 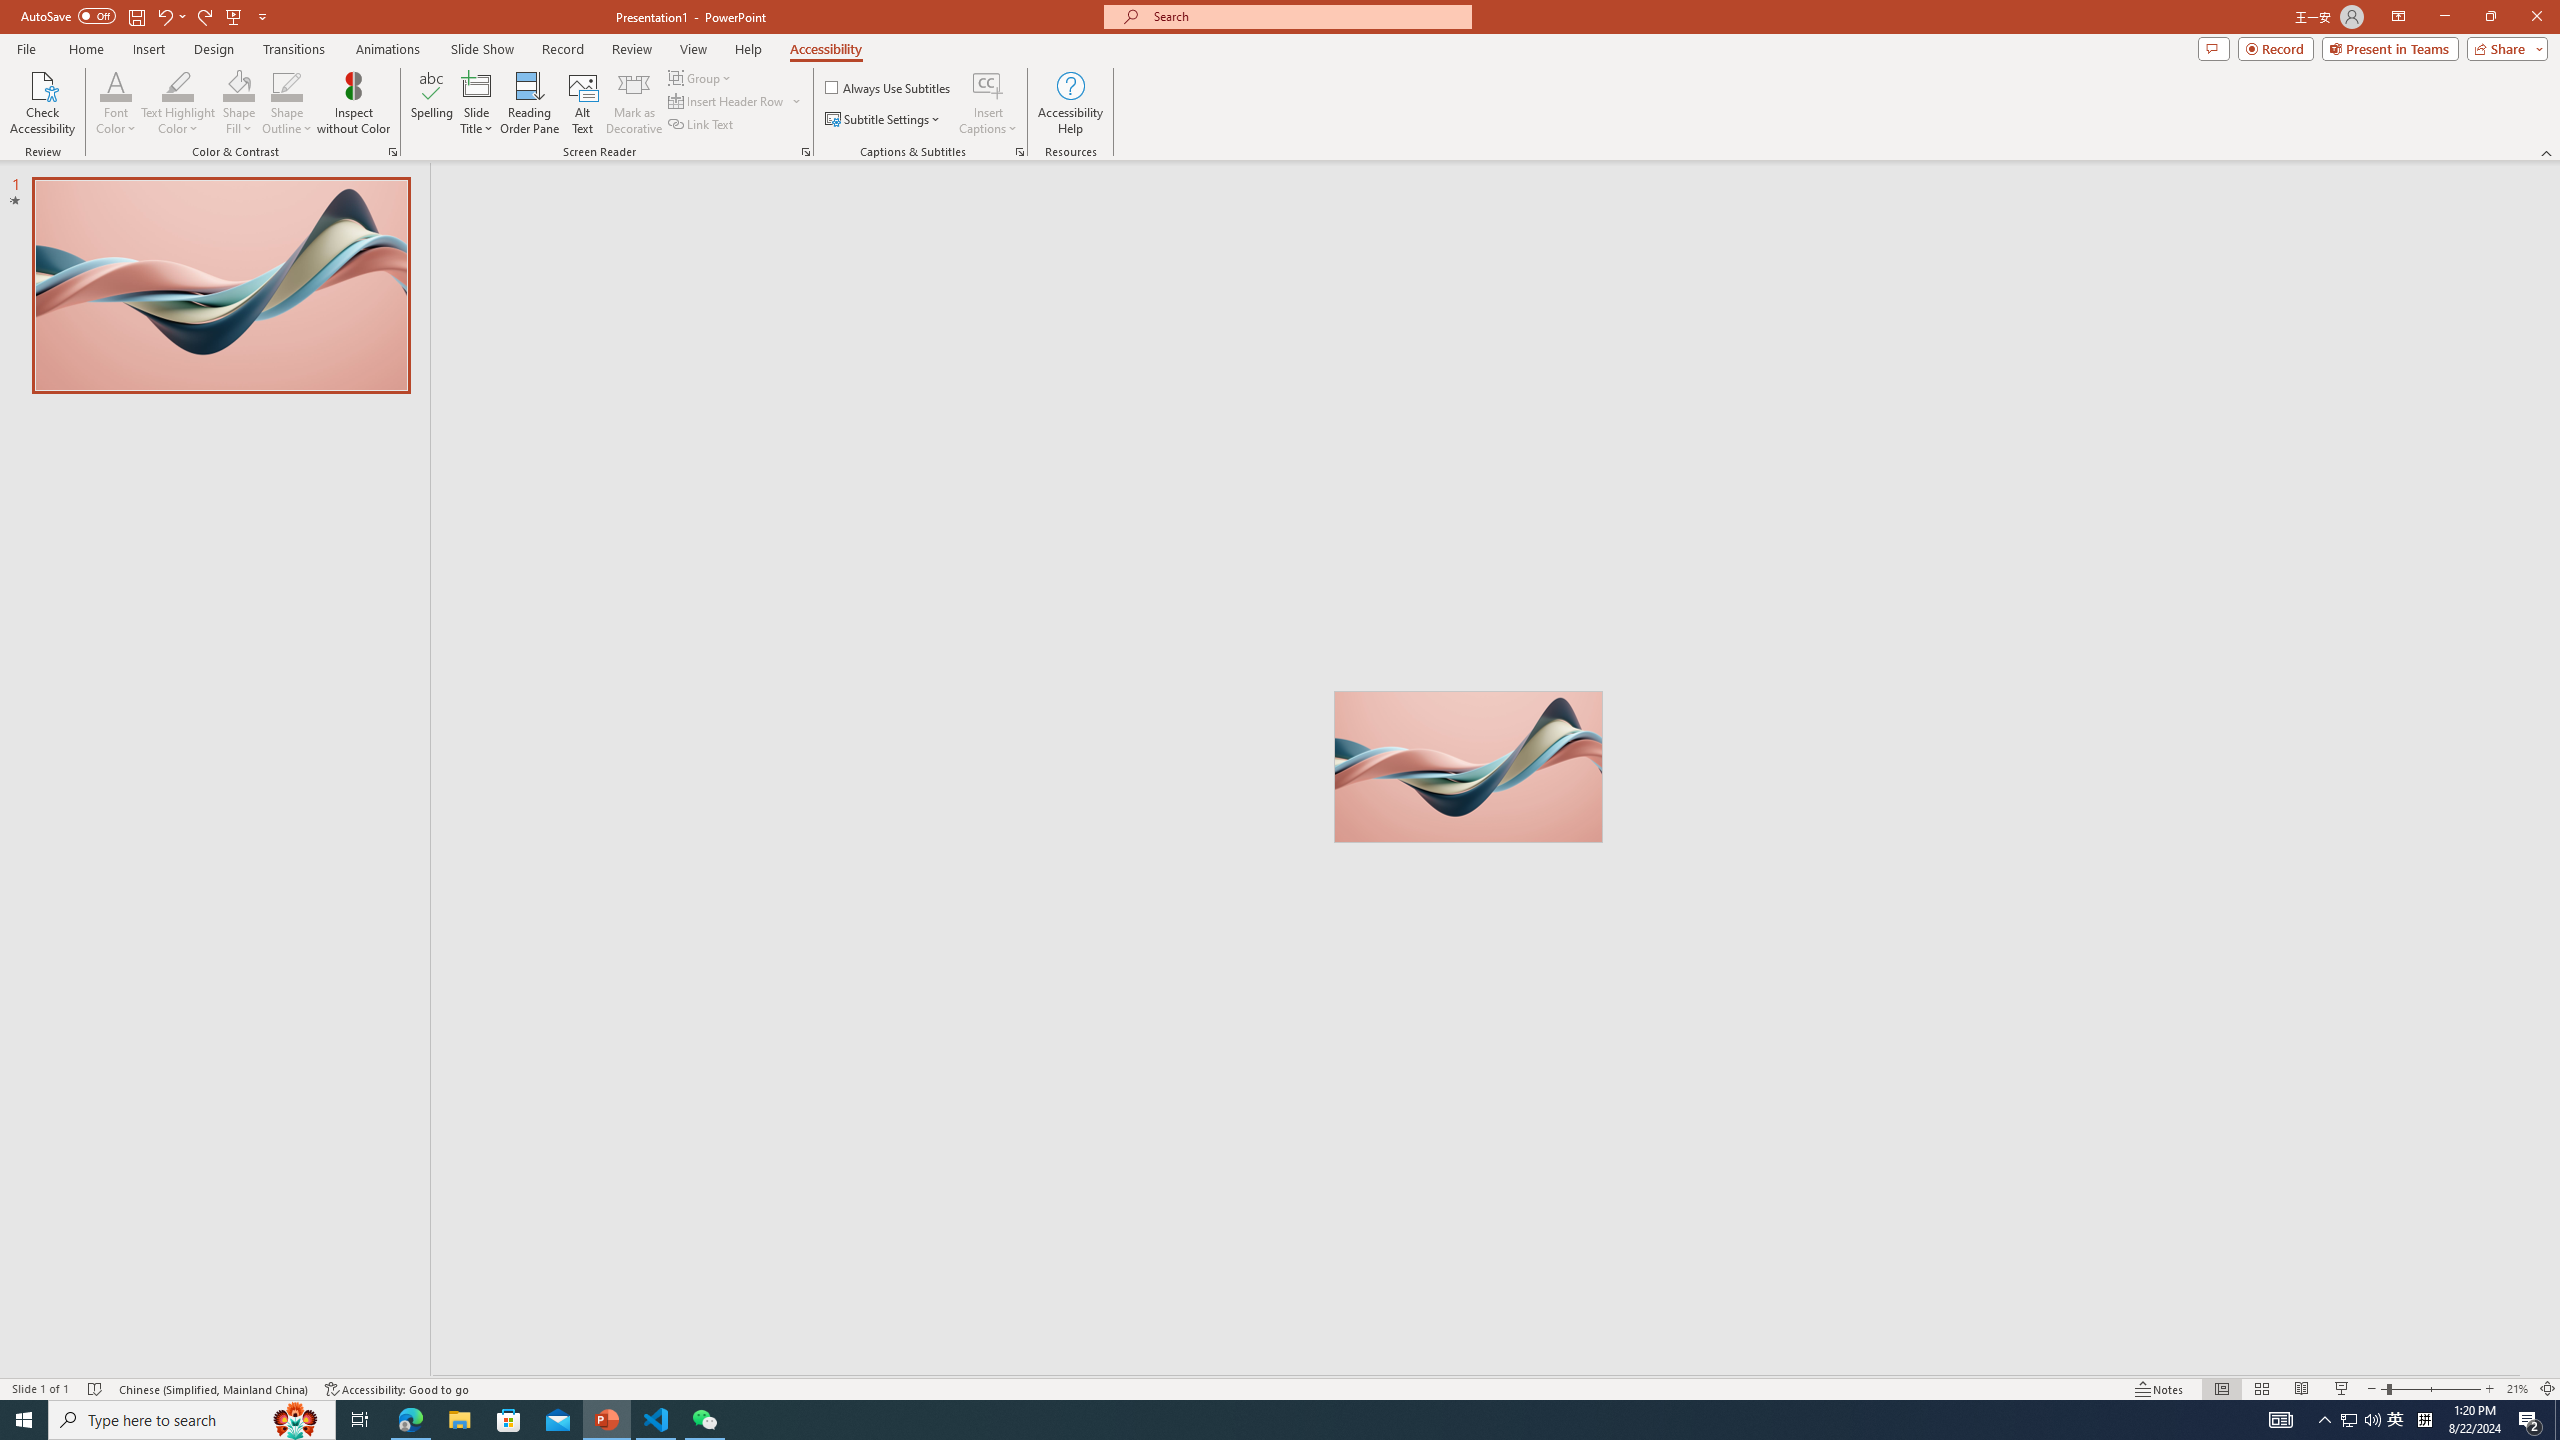 I want to click on Color & Contrast, so click(x=392, y=152).